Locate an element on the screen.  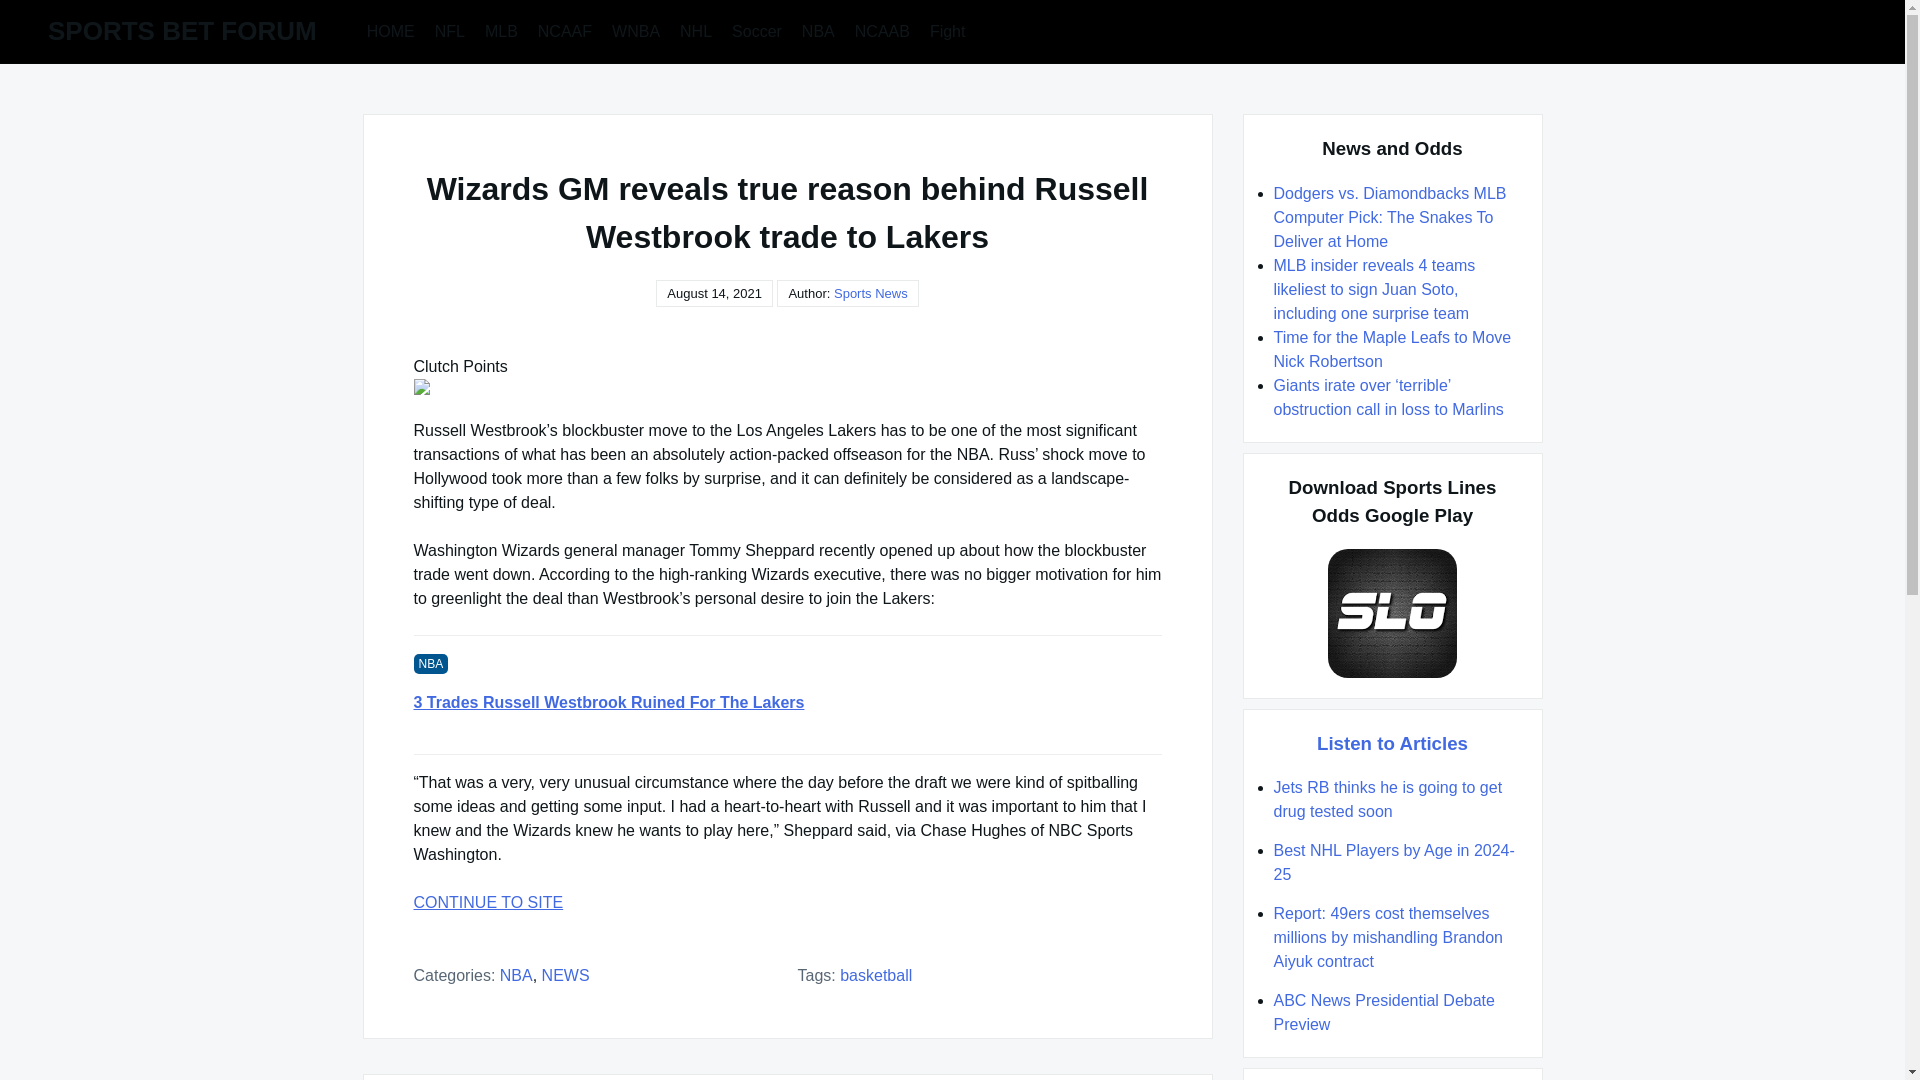
SPORTS BET FORUM is located at coordinates (182, 31).